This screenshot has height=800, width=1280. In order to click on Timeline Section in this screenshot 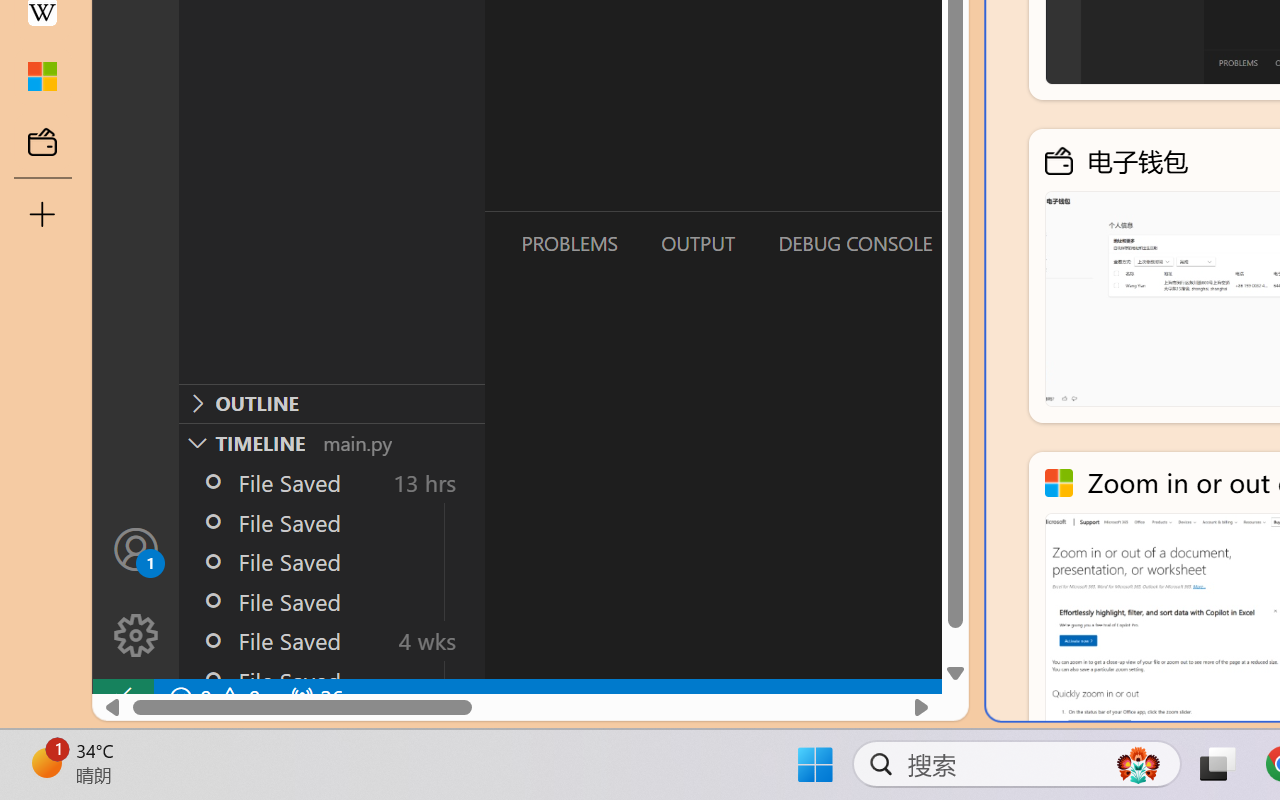, I will do `click(331, 442)`.